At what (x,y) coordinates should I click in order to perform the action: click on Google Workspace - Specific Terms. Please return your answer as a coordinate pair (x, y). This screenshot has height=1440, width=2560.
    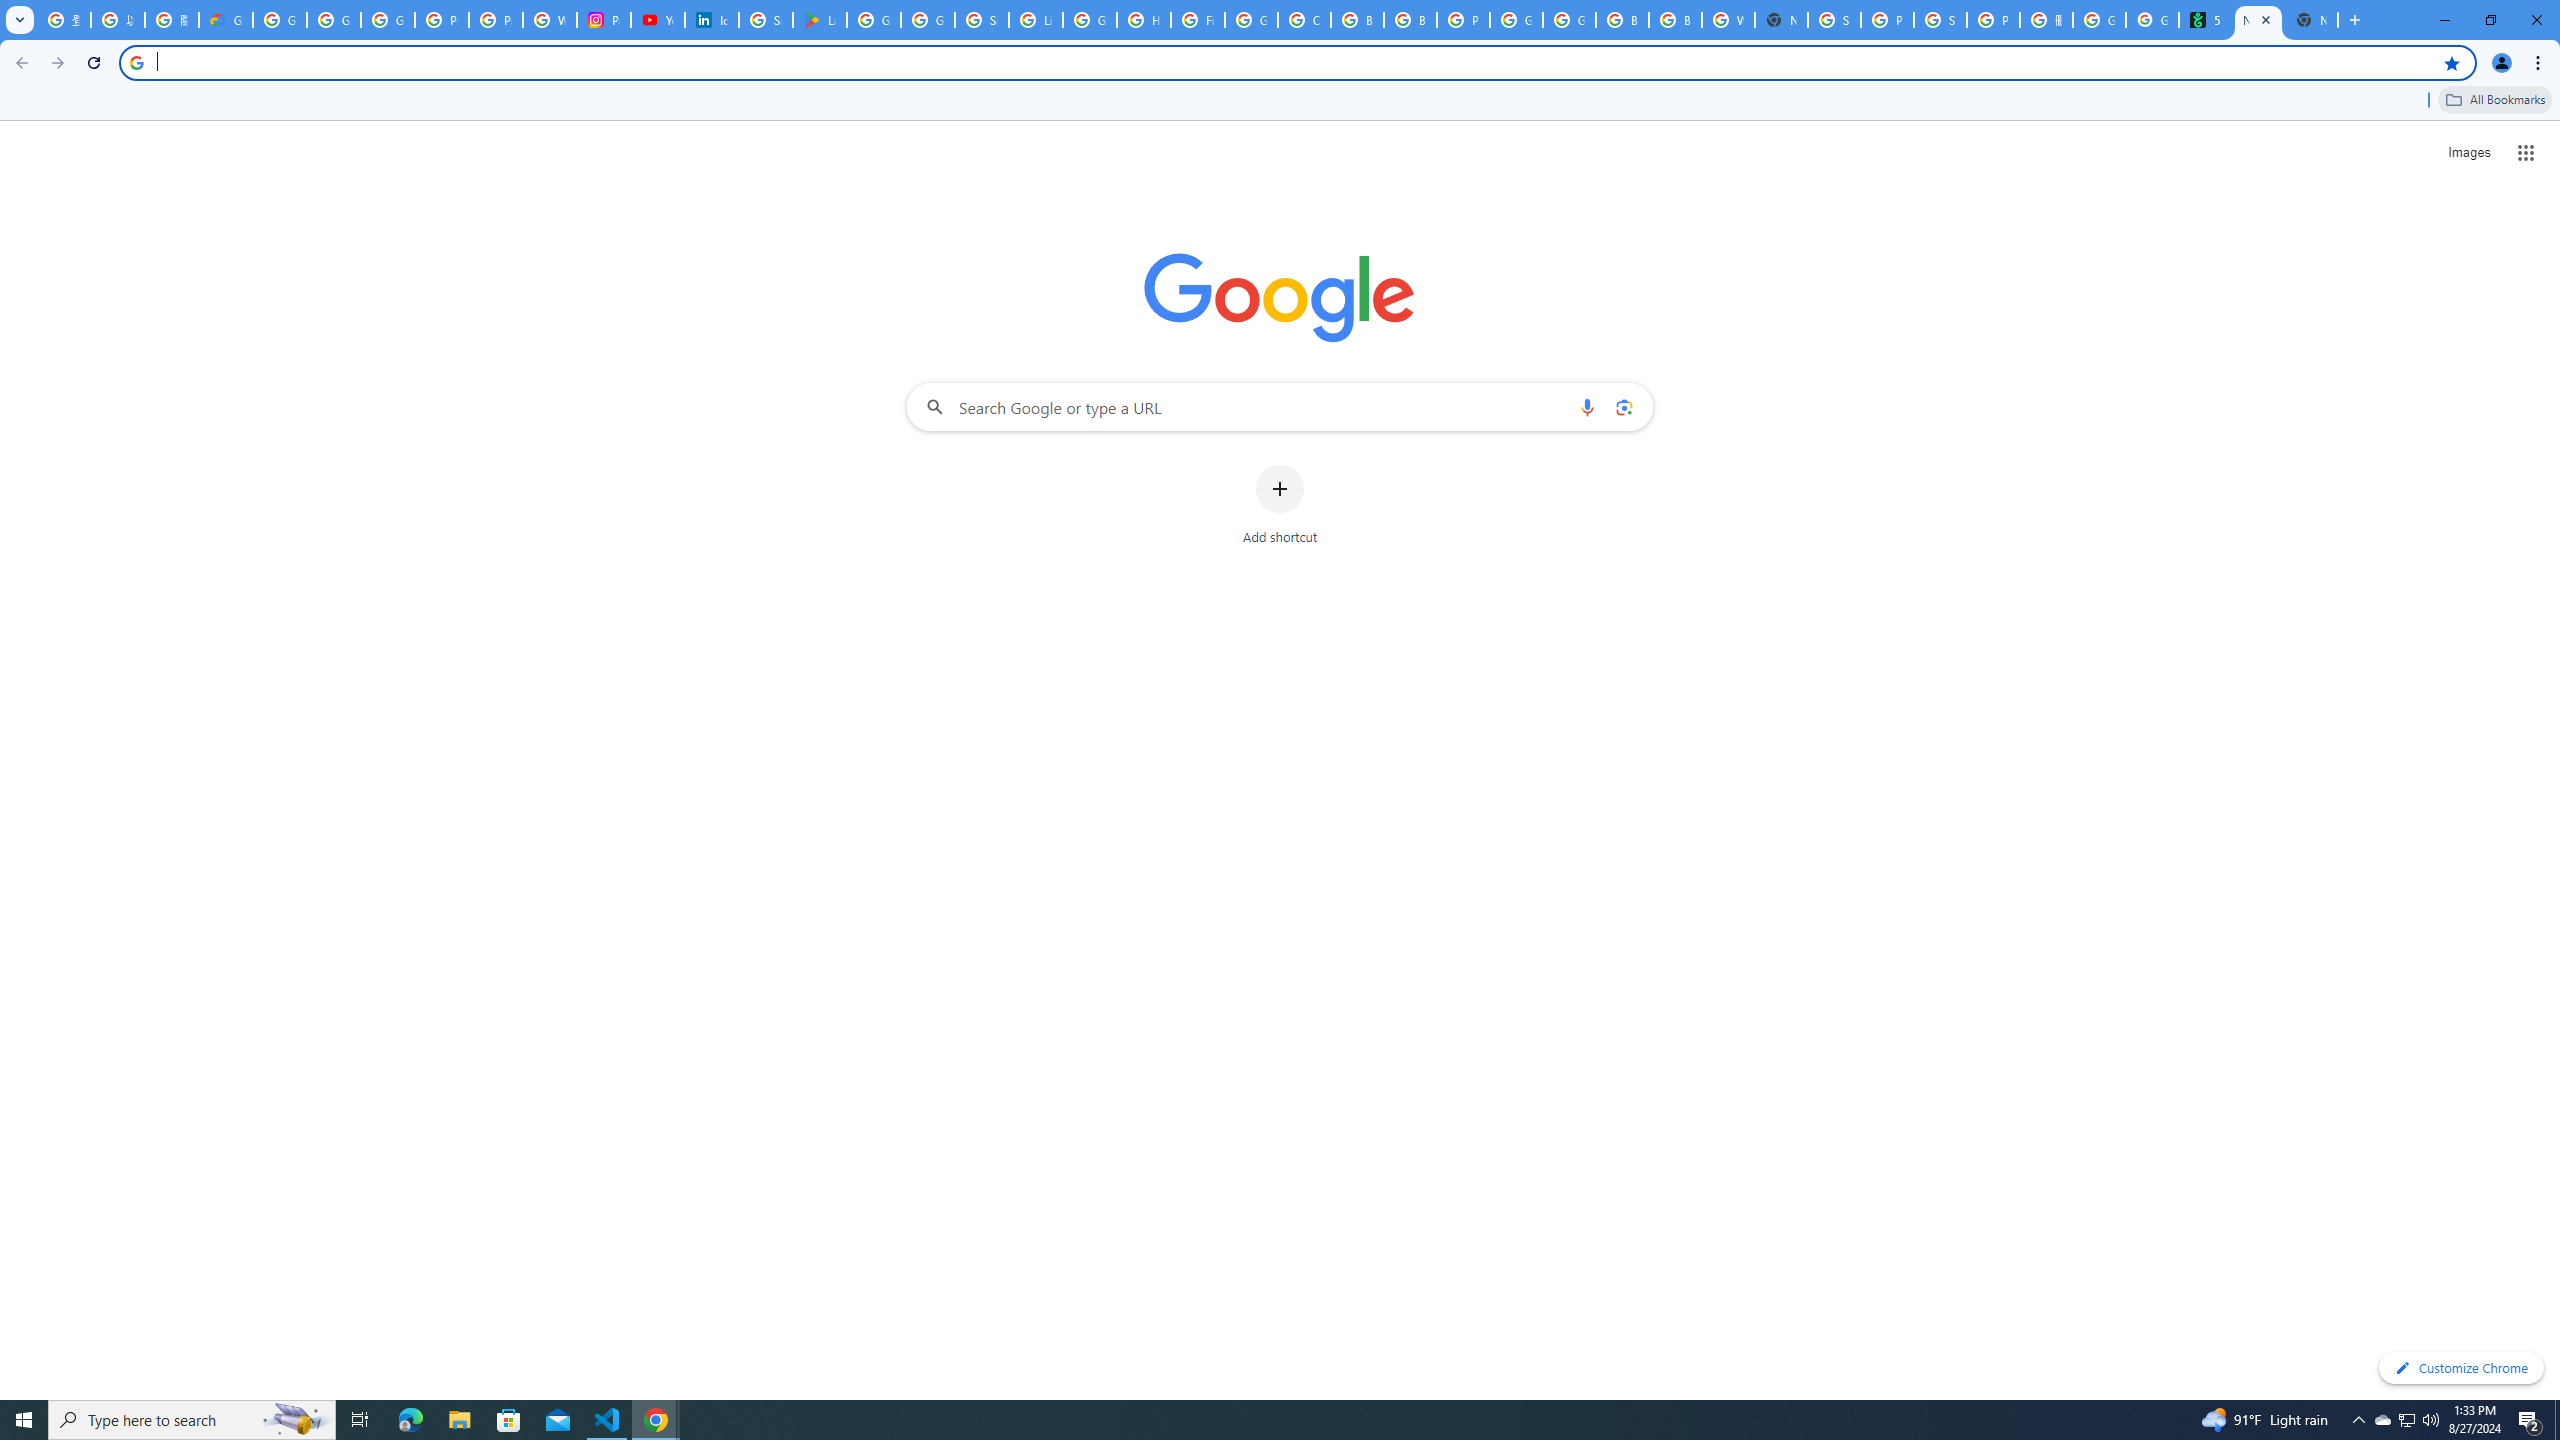
    Looking at the image, I should click on (928, 20).